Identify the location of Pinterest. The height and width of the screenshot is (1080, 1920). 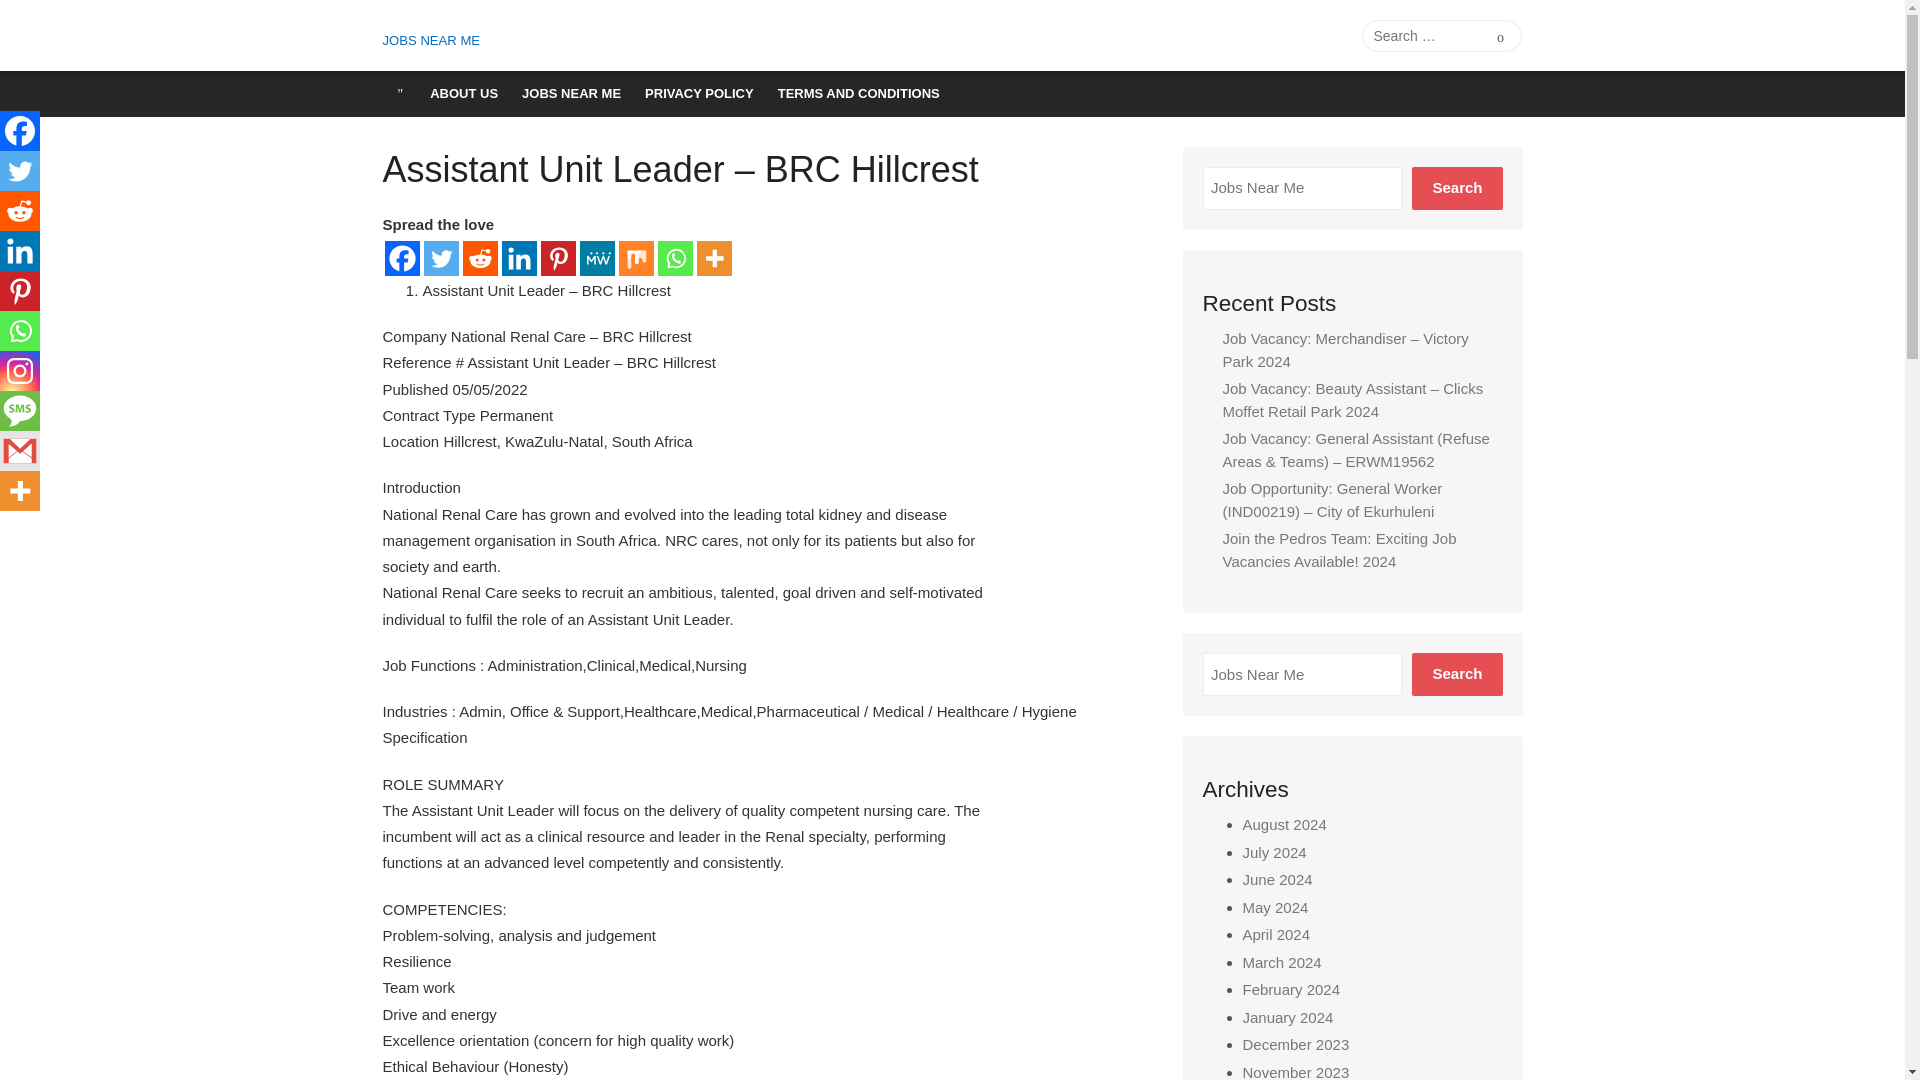
(556, 258).